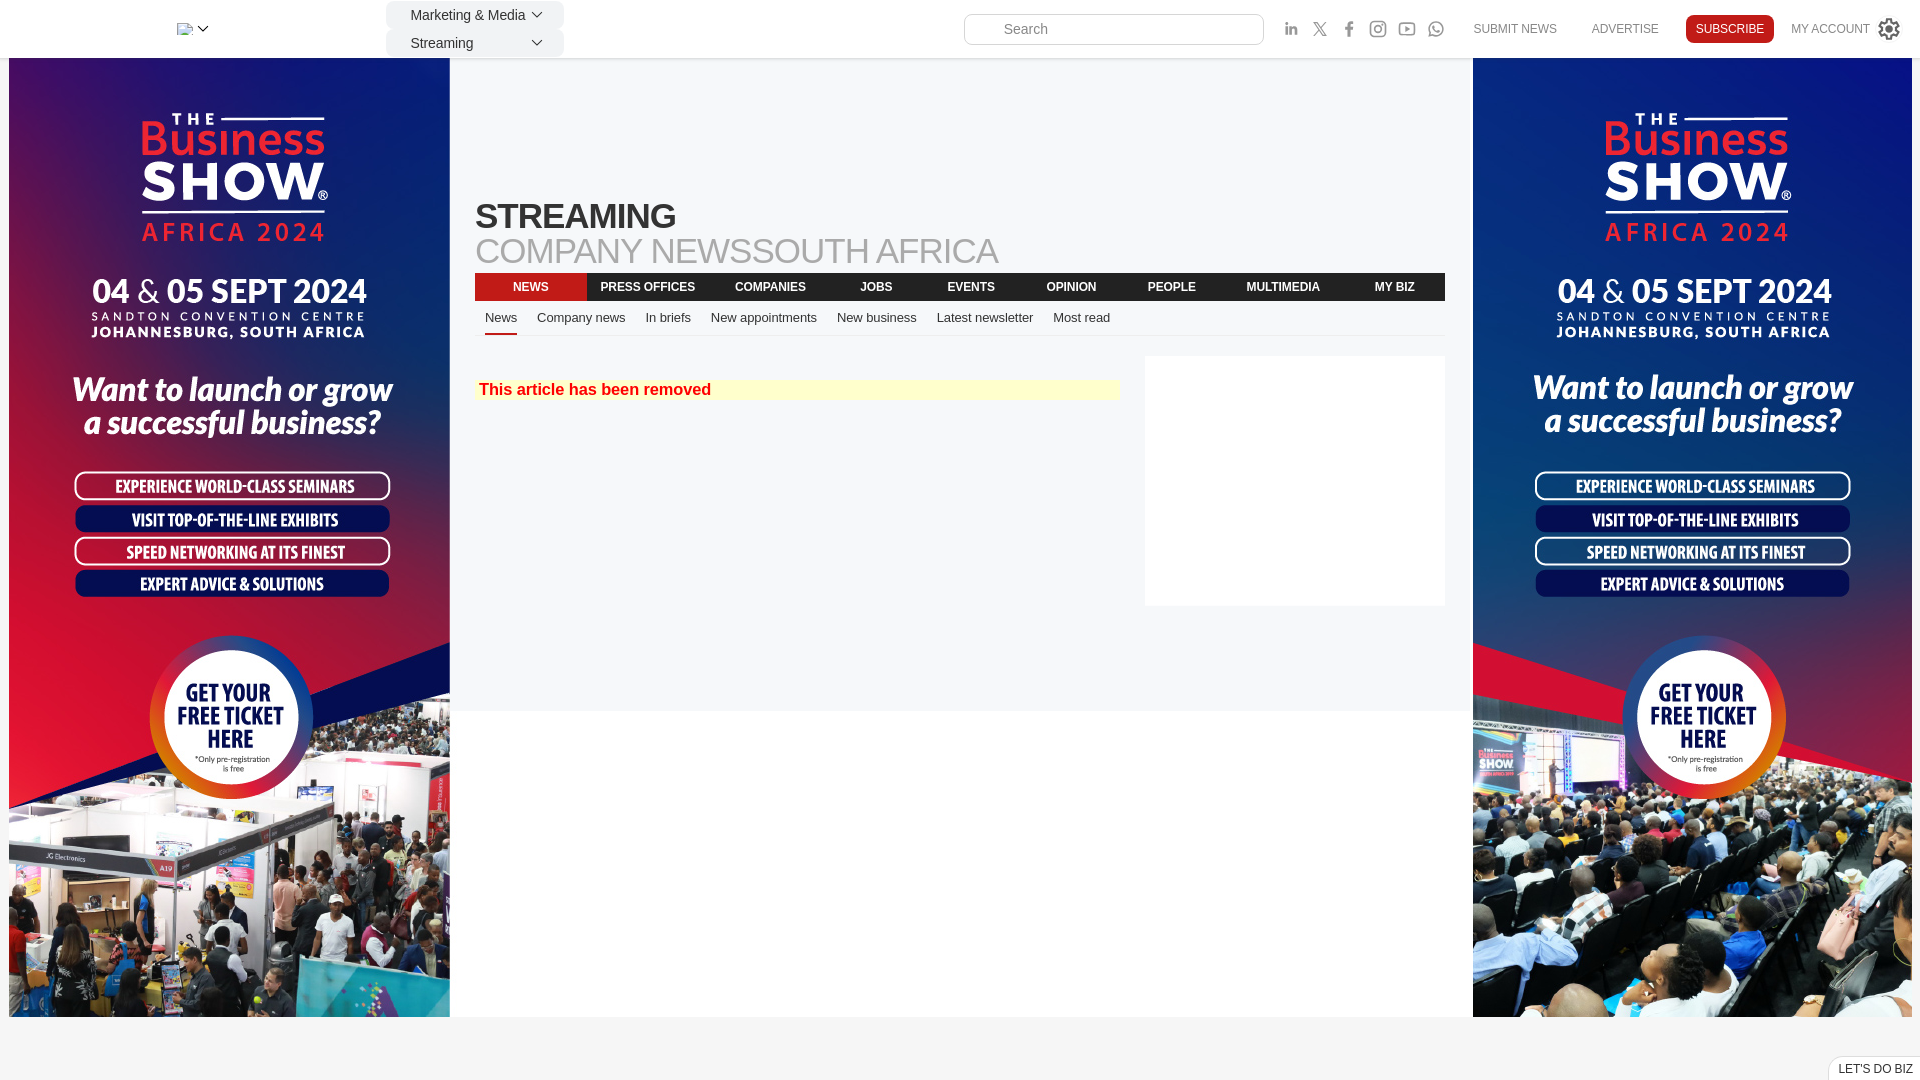 The height and width of the screenshot is (1080, 1920). I want to click on 3rd party ad content, so click(960, 128).